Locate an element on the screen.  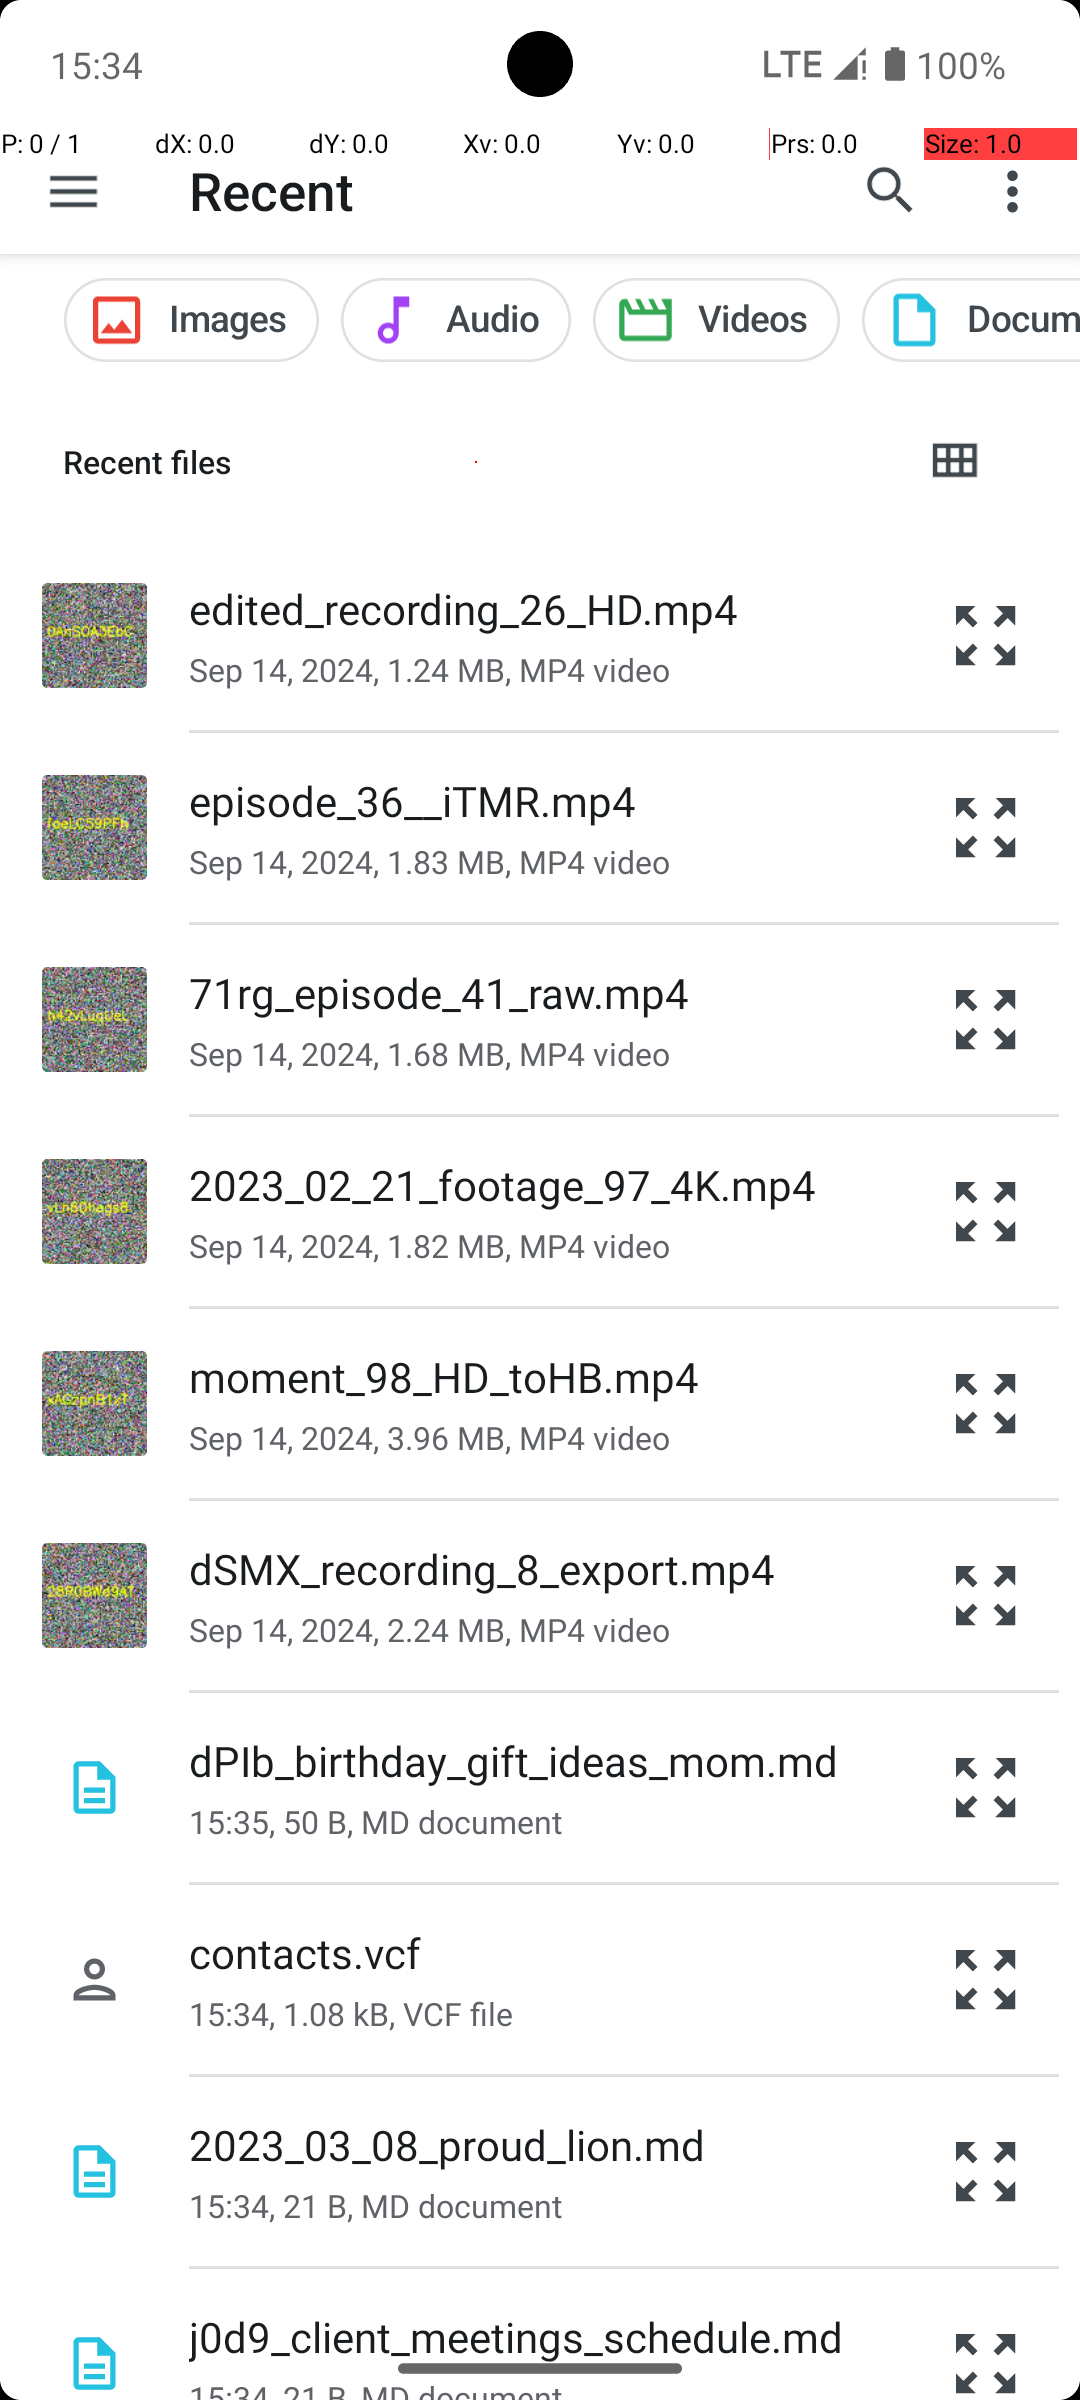
Preview the file dSMX_recording_8_export.mp4 is located at coordinates (986, 1596).